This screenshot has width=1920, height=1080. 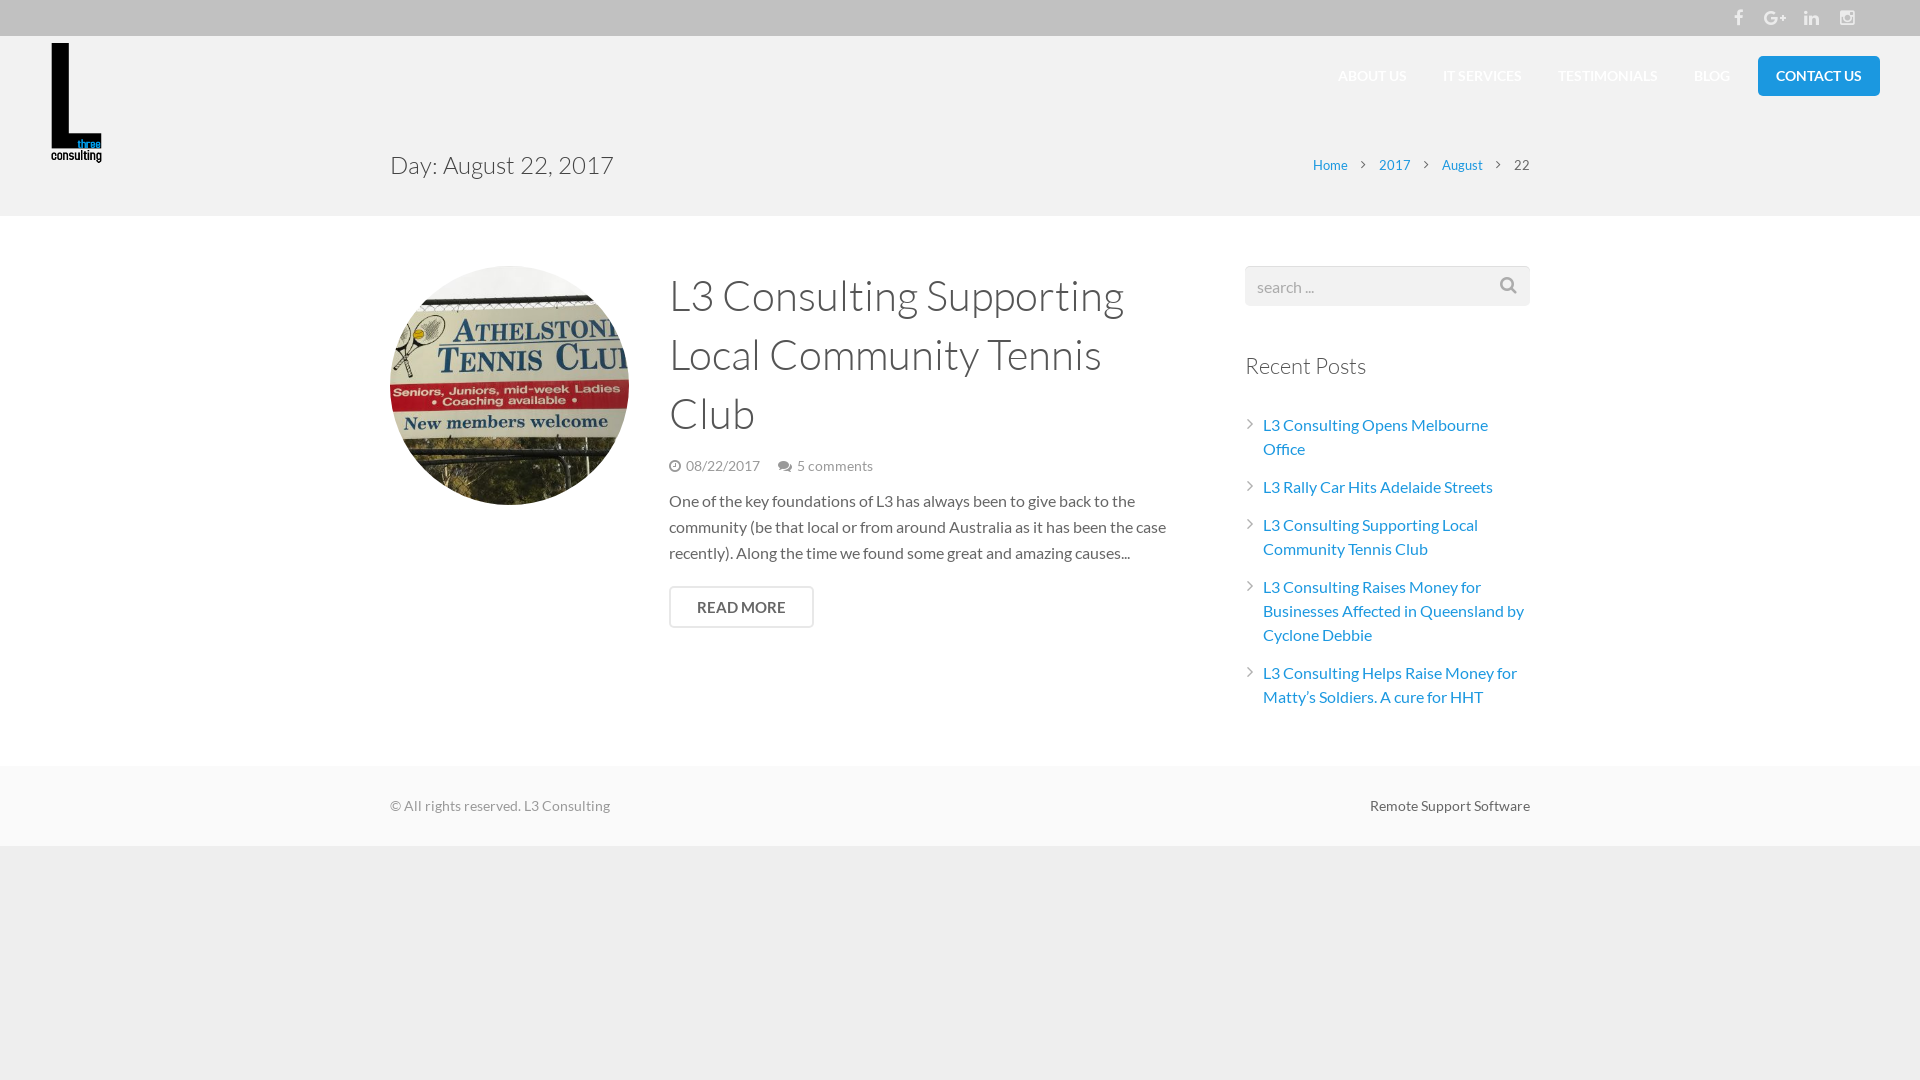 What do you see at coordinates (1330, 165) in the screenshot?
I see `Home` at bounding box center [1330, 165].